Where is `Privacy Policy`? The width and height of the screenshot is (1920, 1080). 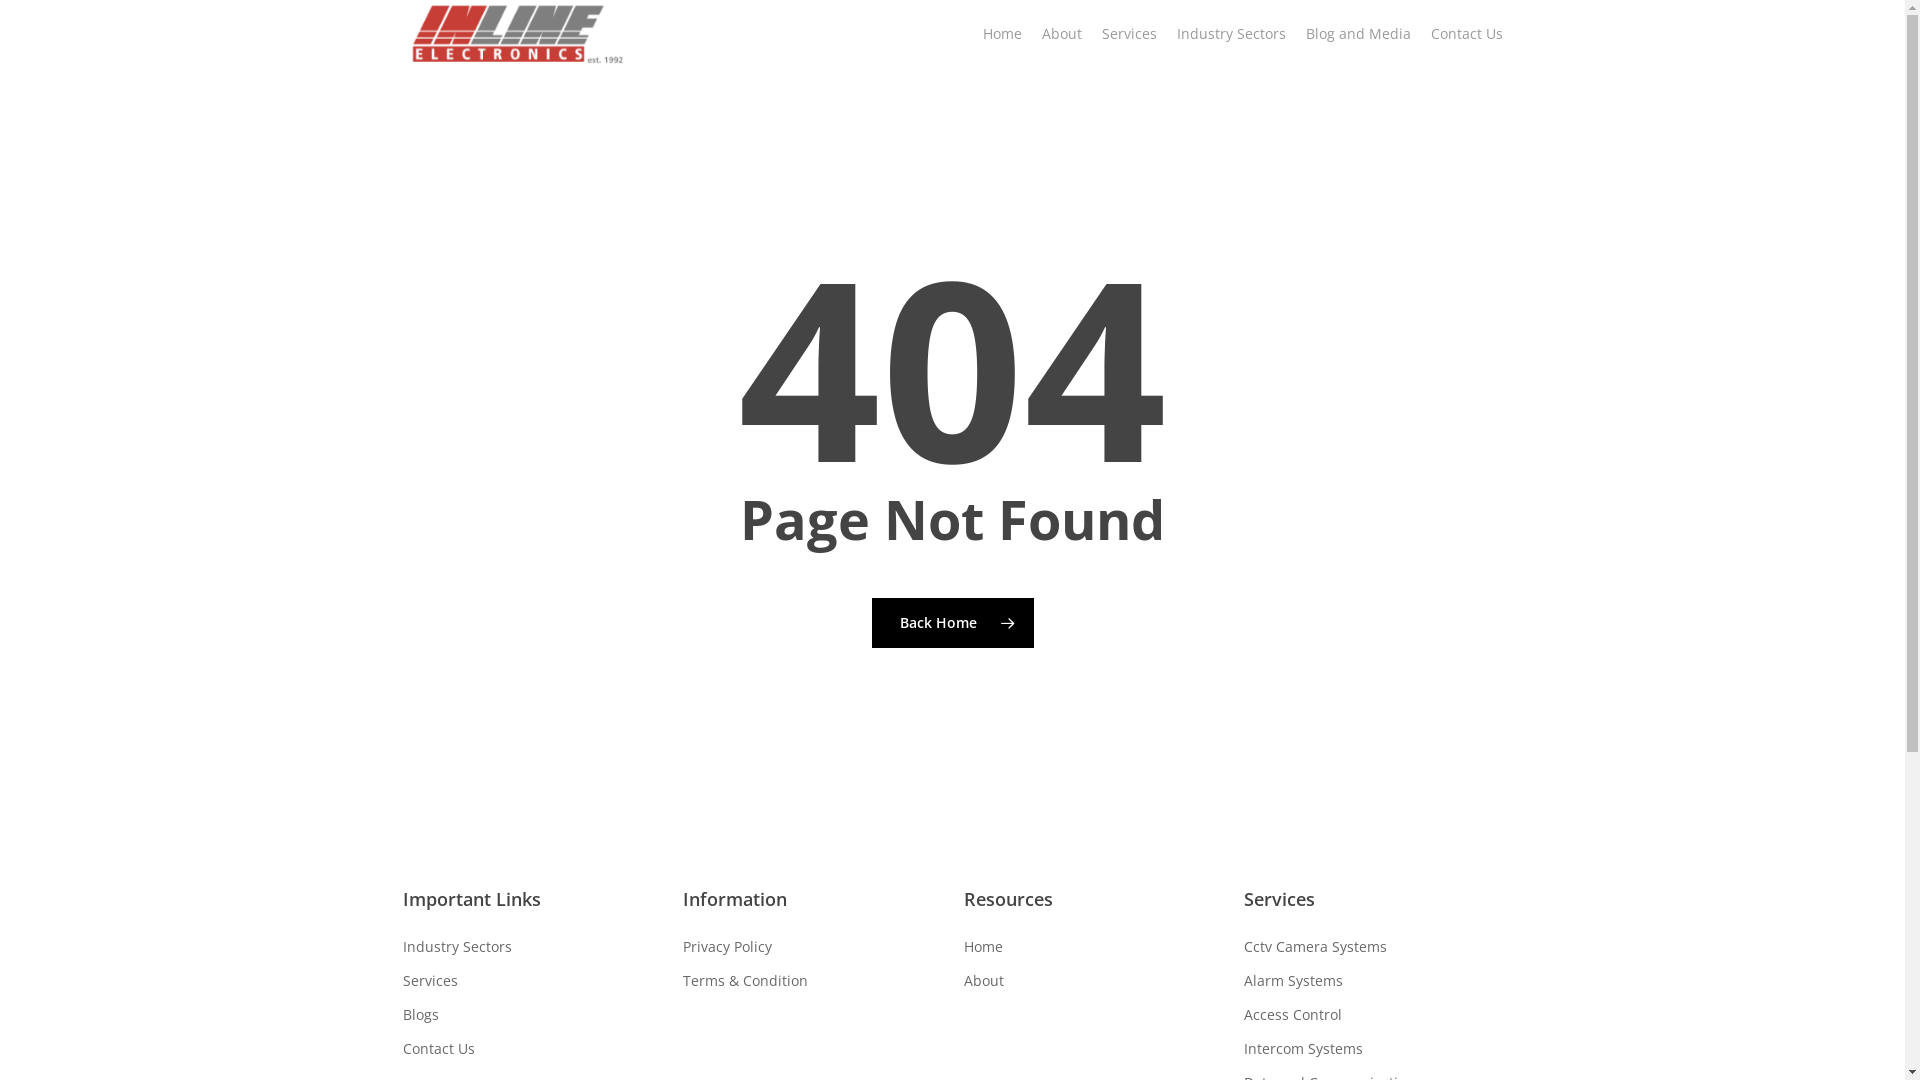 Privacy Policy is located at coordinates (812, 947).